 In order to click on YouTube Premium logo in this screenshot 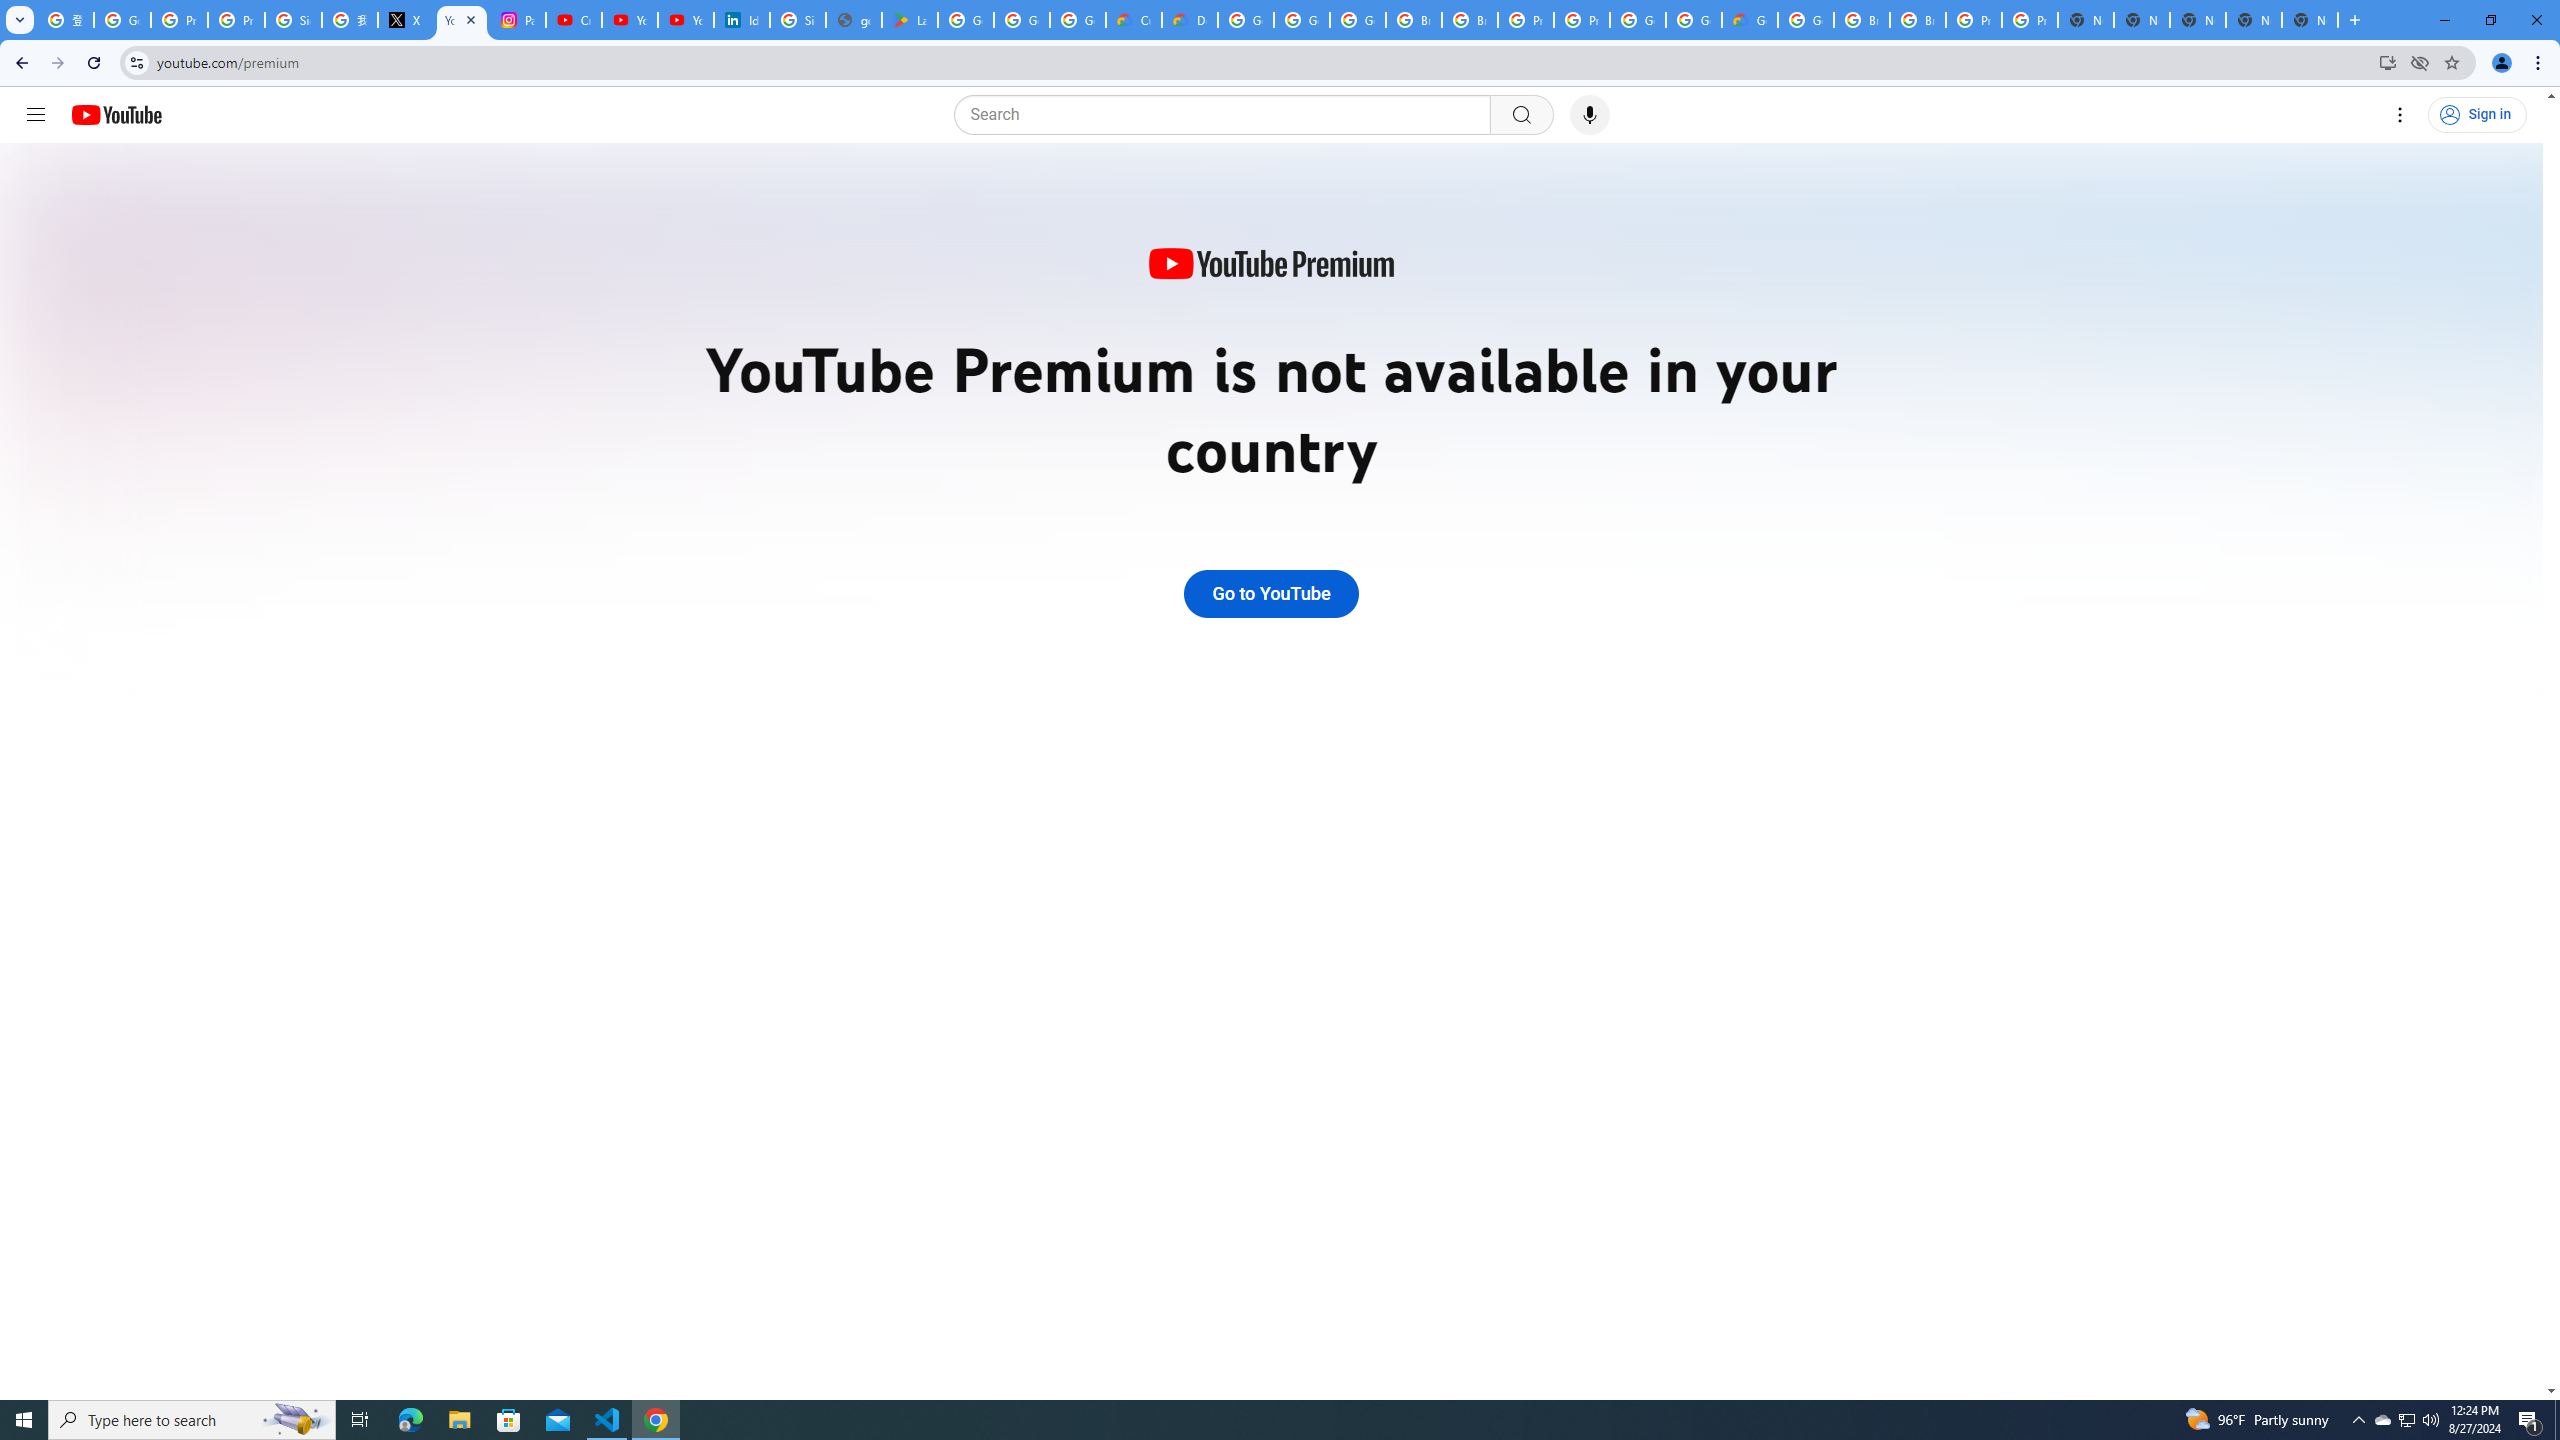, I will do `click(1270, 266)`.